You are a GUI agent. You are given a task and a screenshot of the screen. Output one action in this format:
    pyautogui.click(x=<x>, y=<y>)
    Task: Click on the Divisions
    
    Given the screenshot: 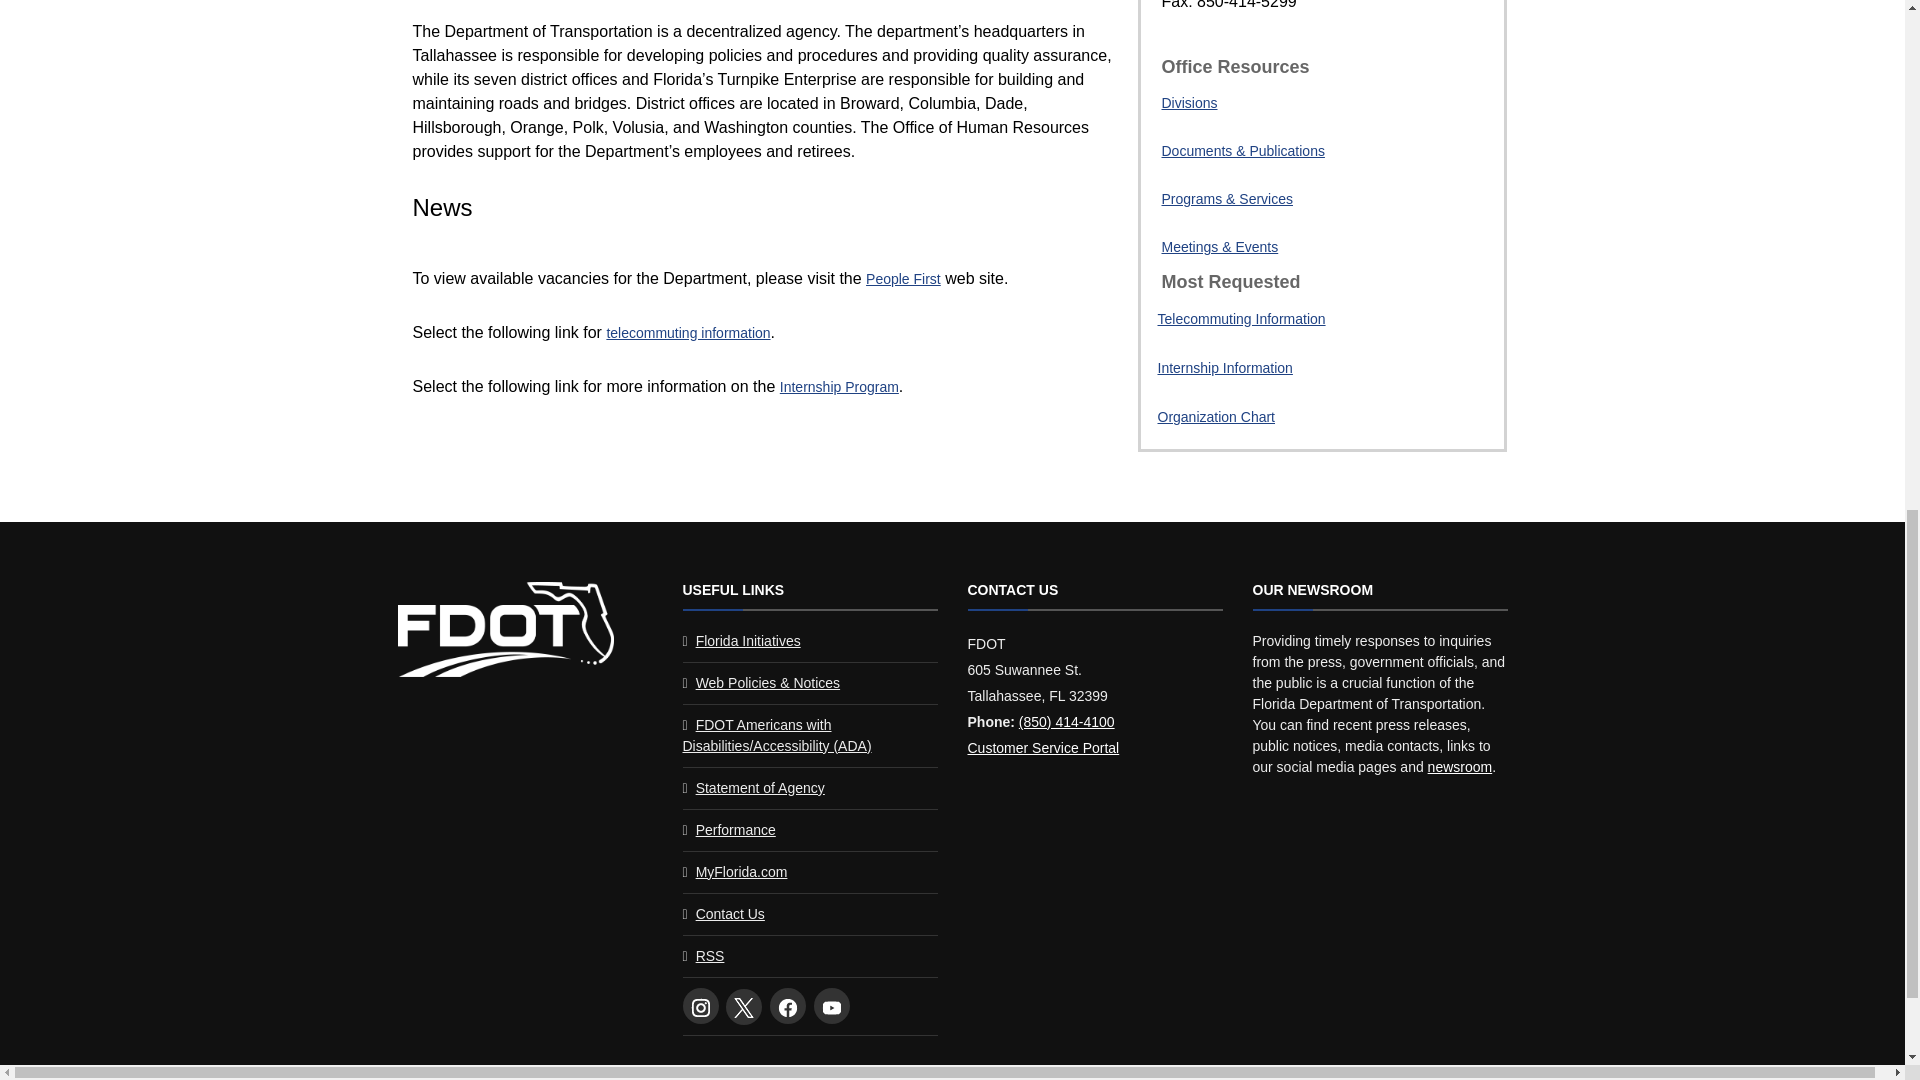 What is the action you would take?
    pyautogui.click(x=1189, y=103)
    